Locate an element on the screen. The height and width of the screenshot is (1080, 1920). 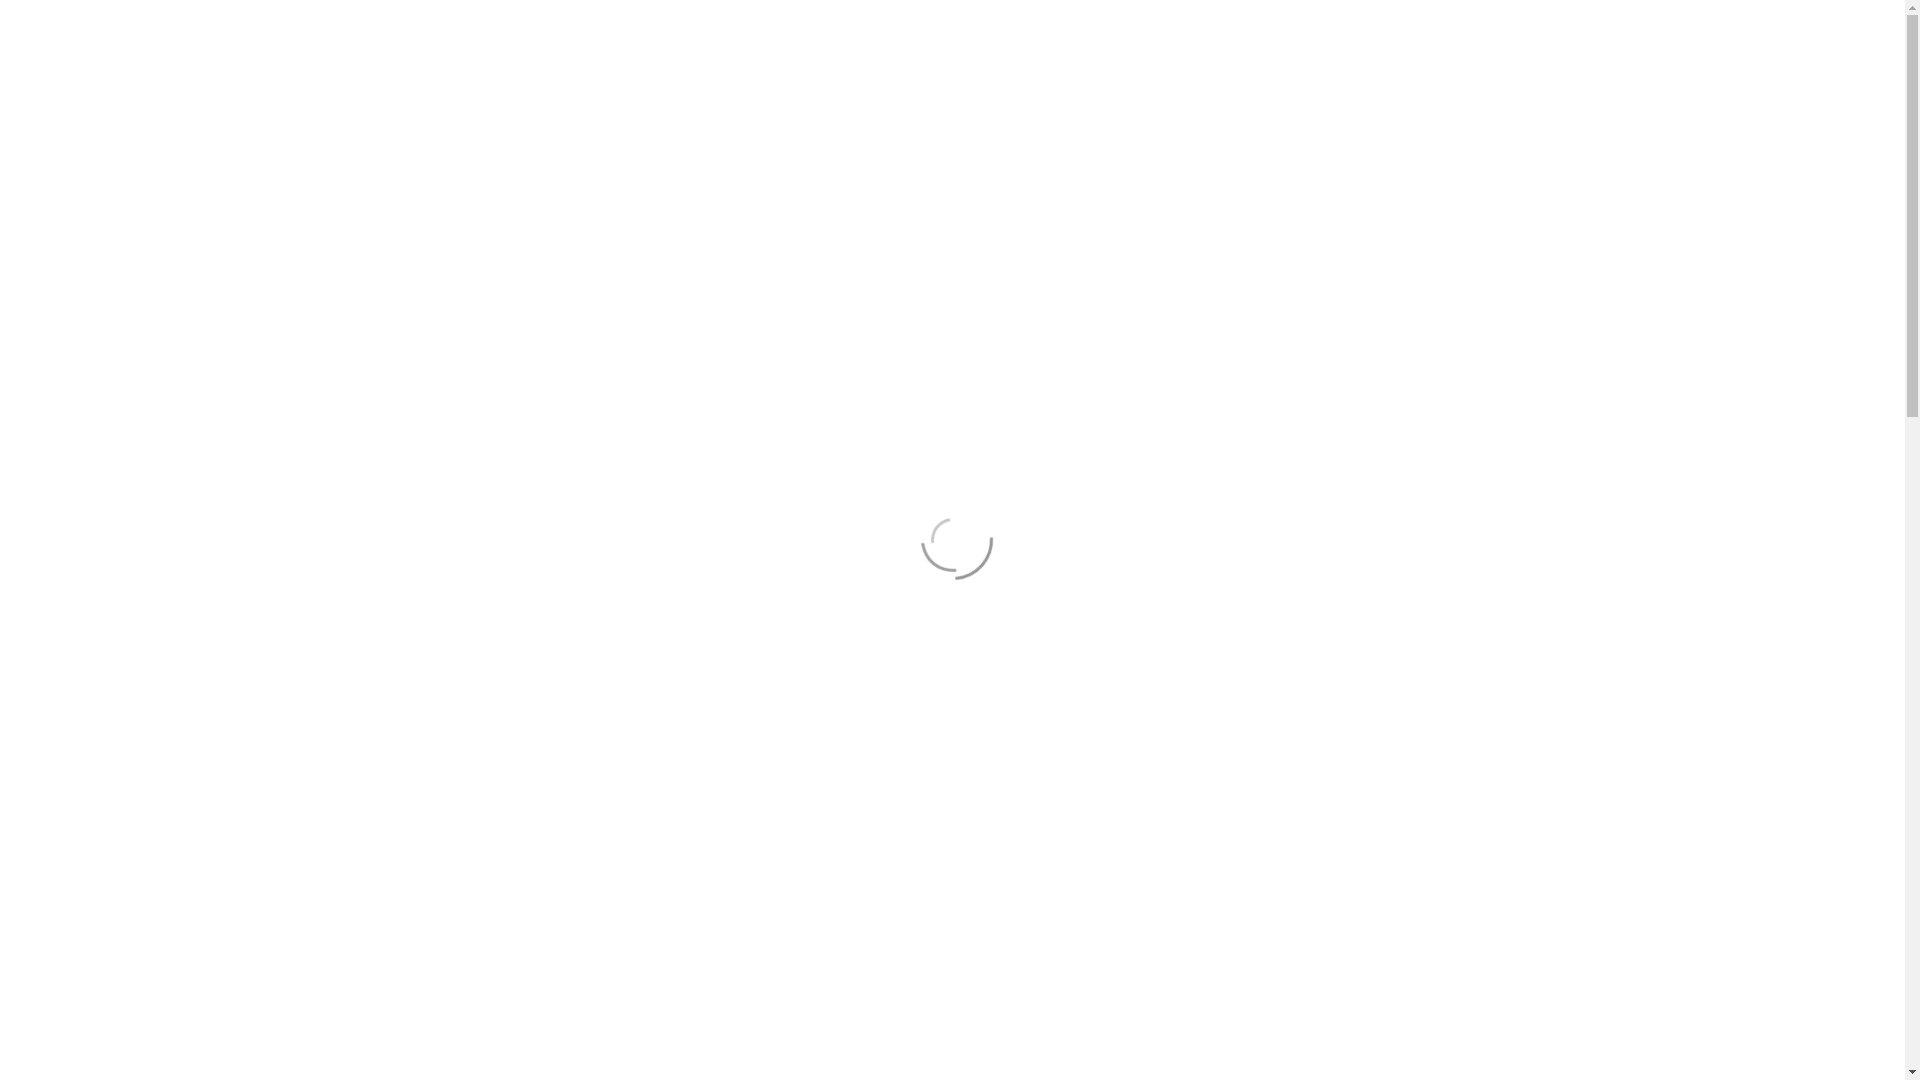
Home is located at coordinates (420, 81).